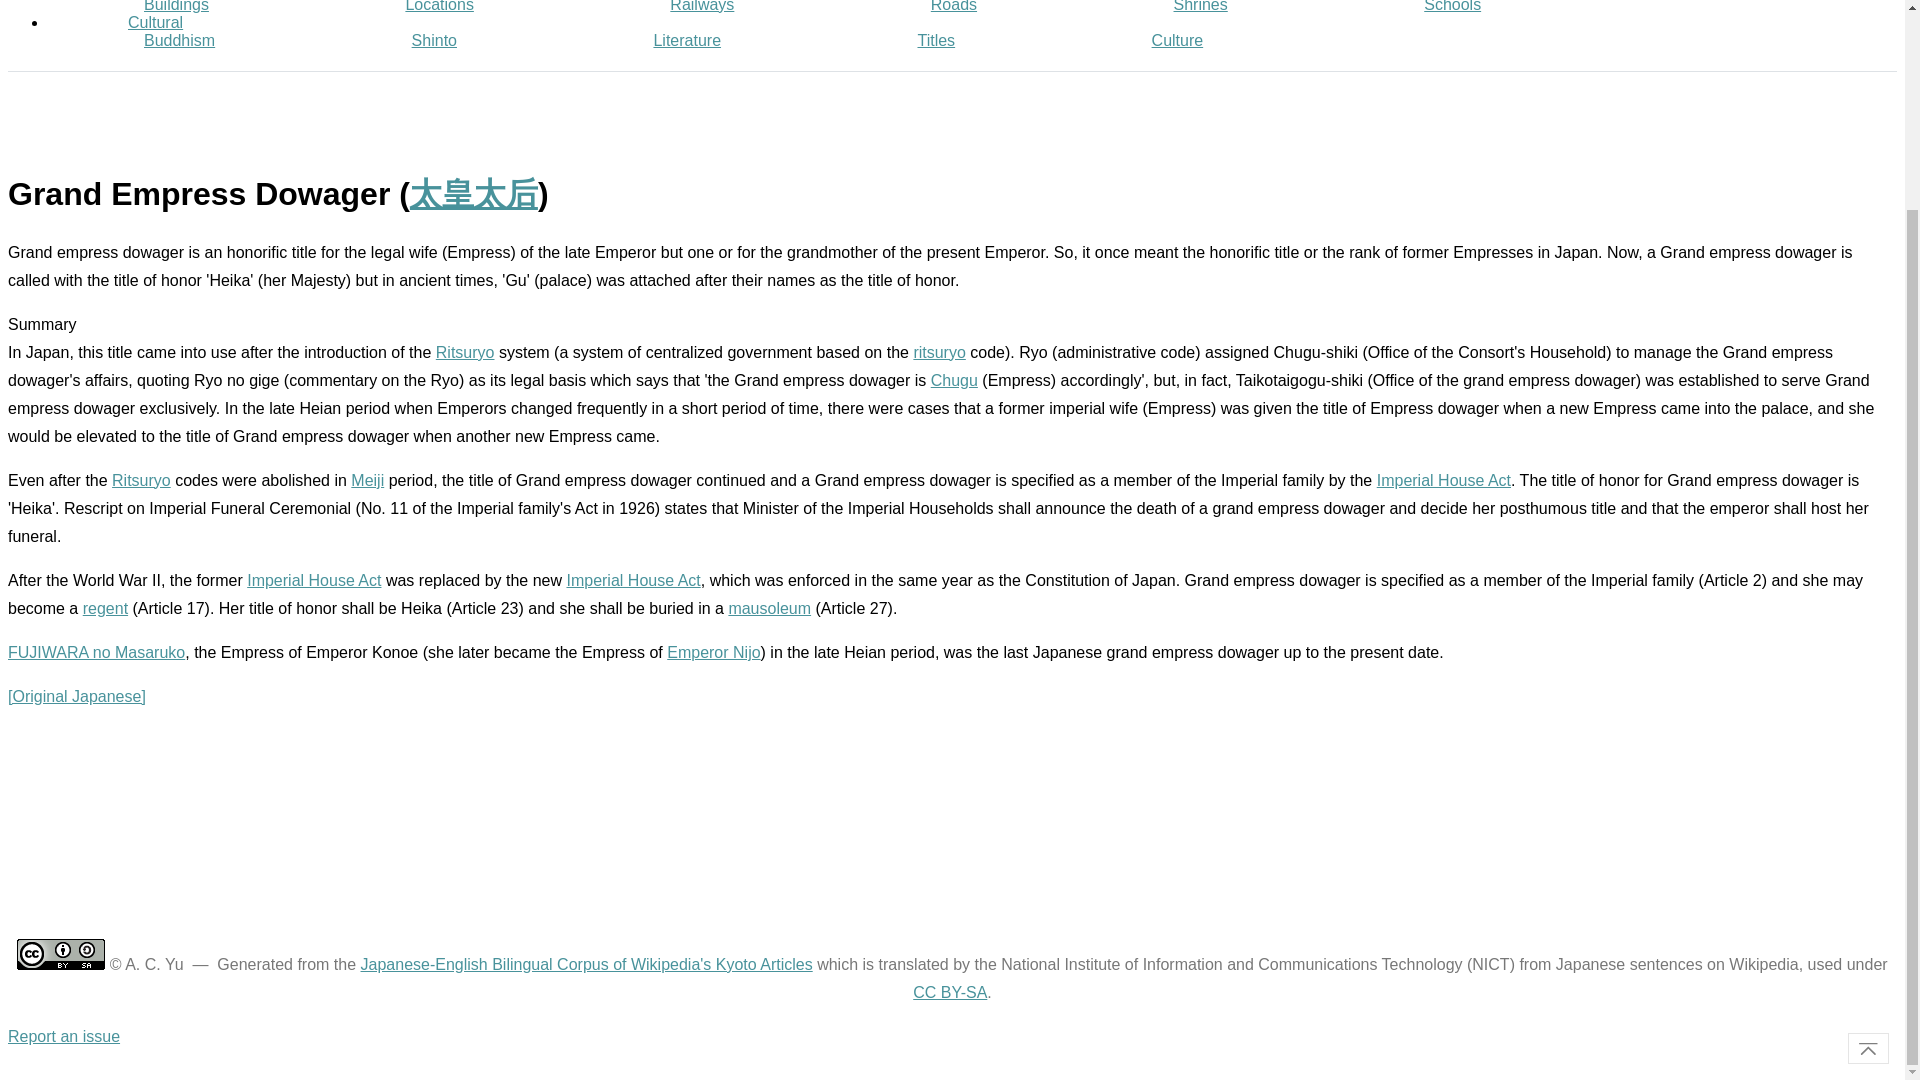 The image size is (1920, 1080). I want to click on Shinto, so click(434, 40).